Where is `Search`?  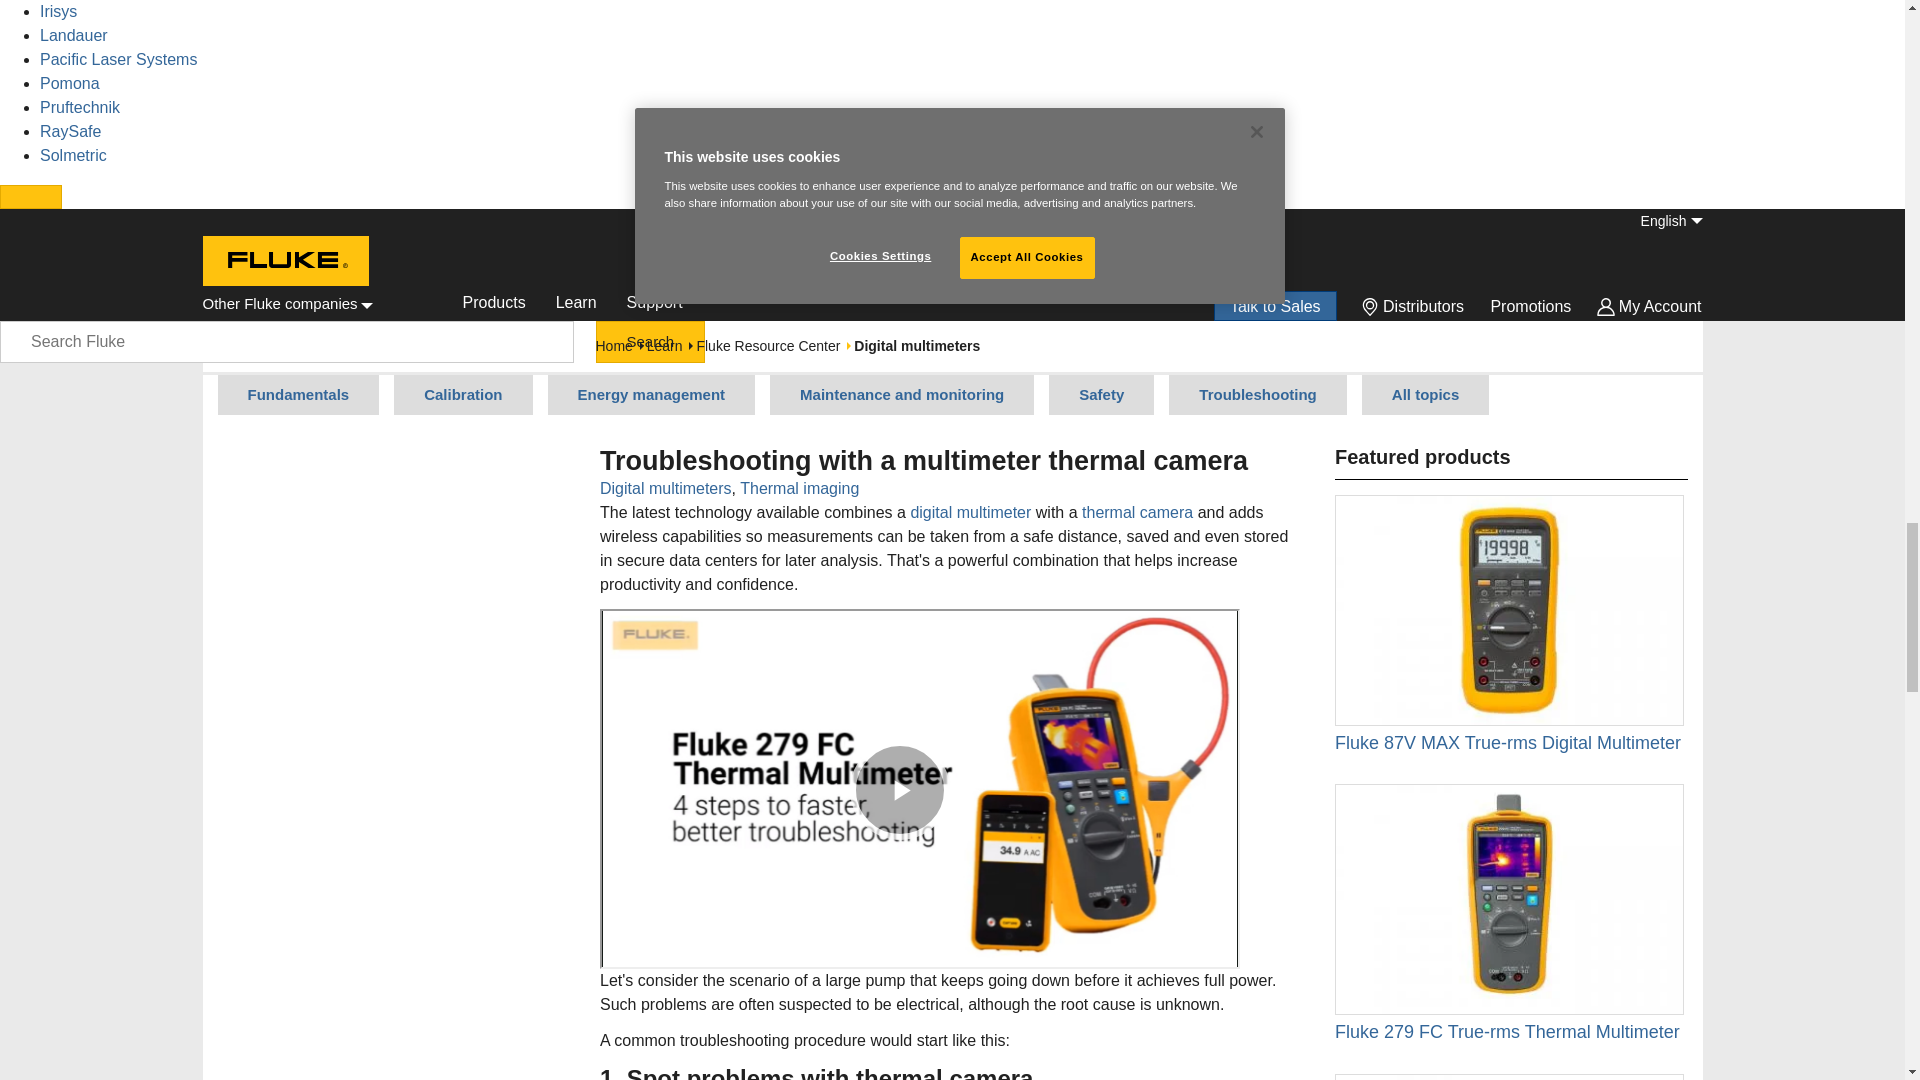 Search is located at coordinates (650, 341).